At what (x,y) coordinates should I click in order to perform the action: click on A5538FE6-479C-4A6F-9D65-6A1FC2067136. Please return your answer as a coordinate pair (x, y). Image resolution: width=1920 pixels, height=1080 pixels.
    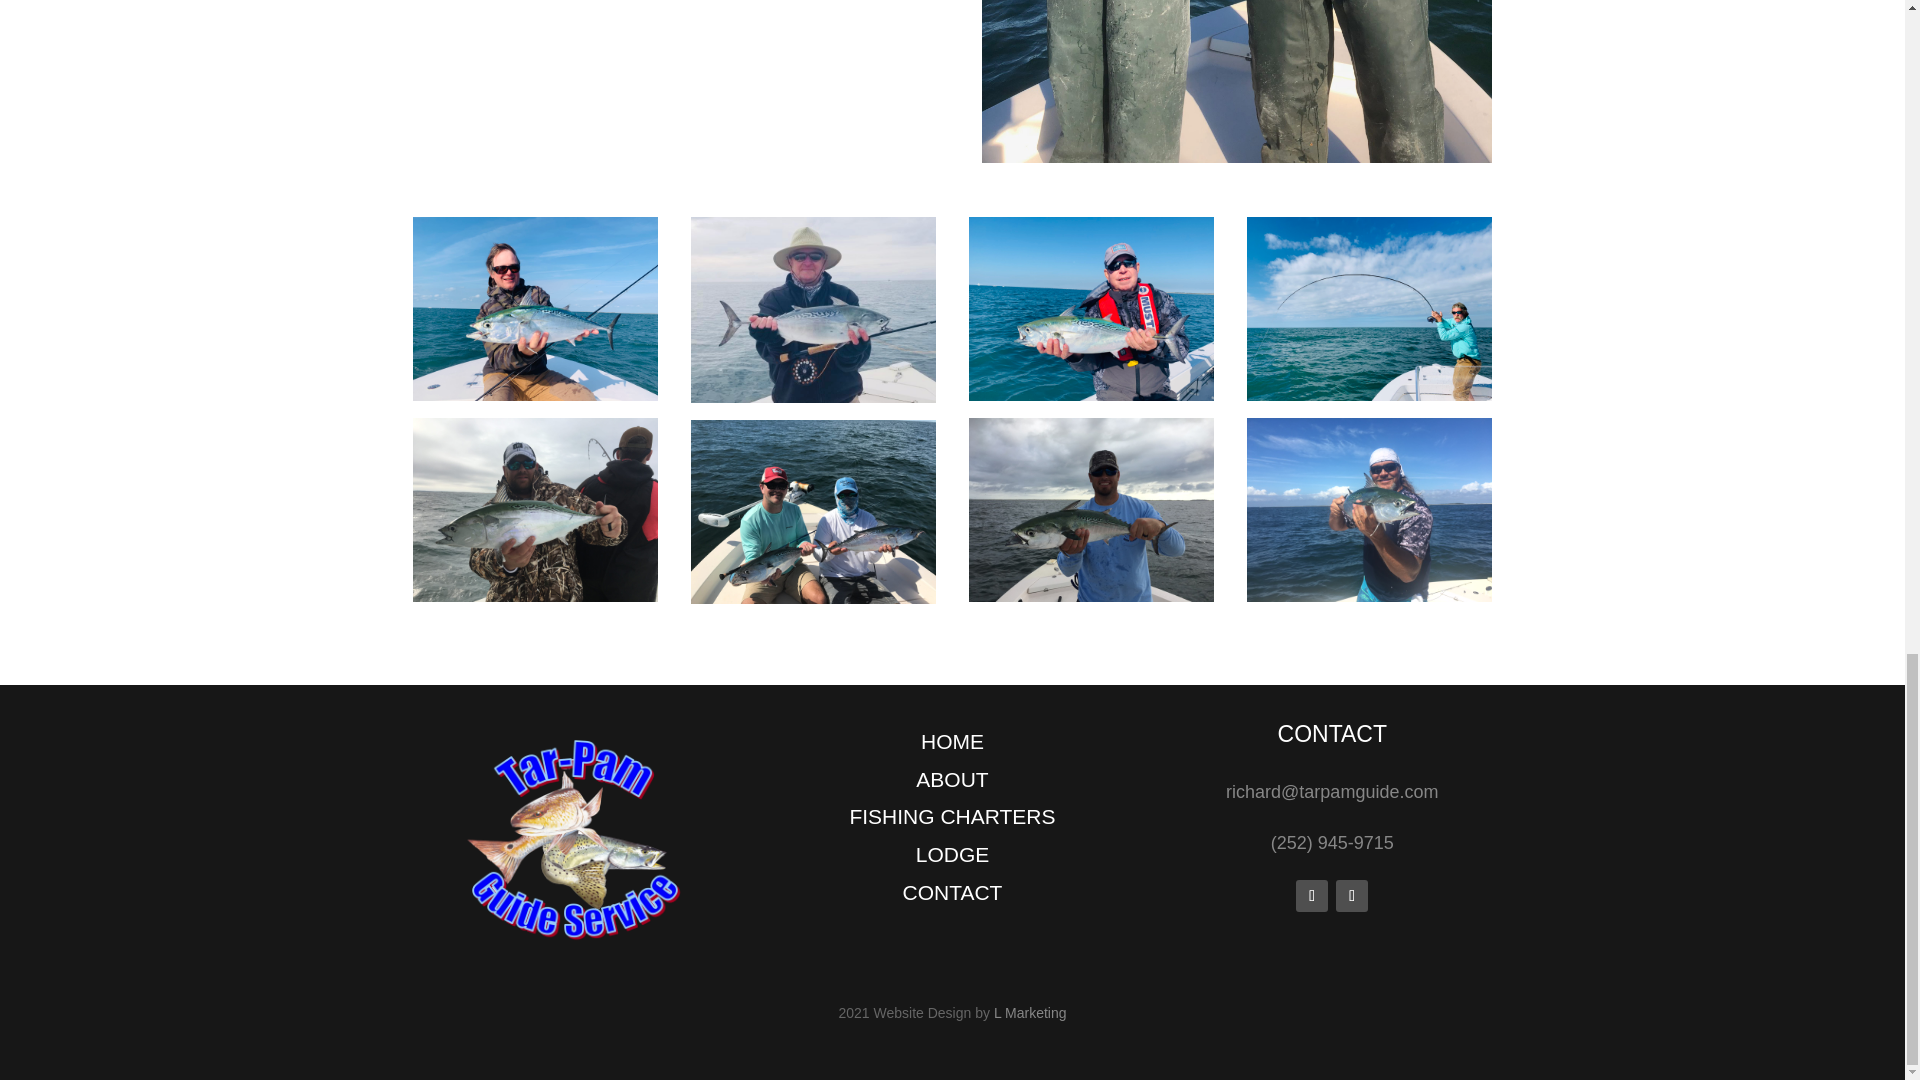
    Looking at the image, I should click on (814, 512).